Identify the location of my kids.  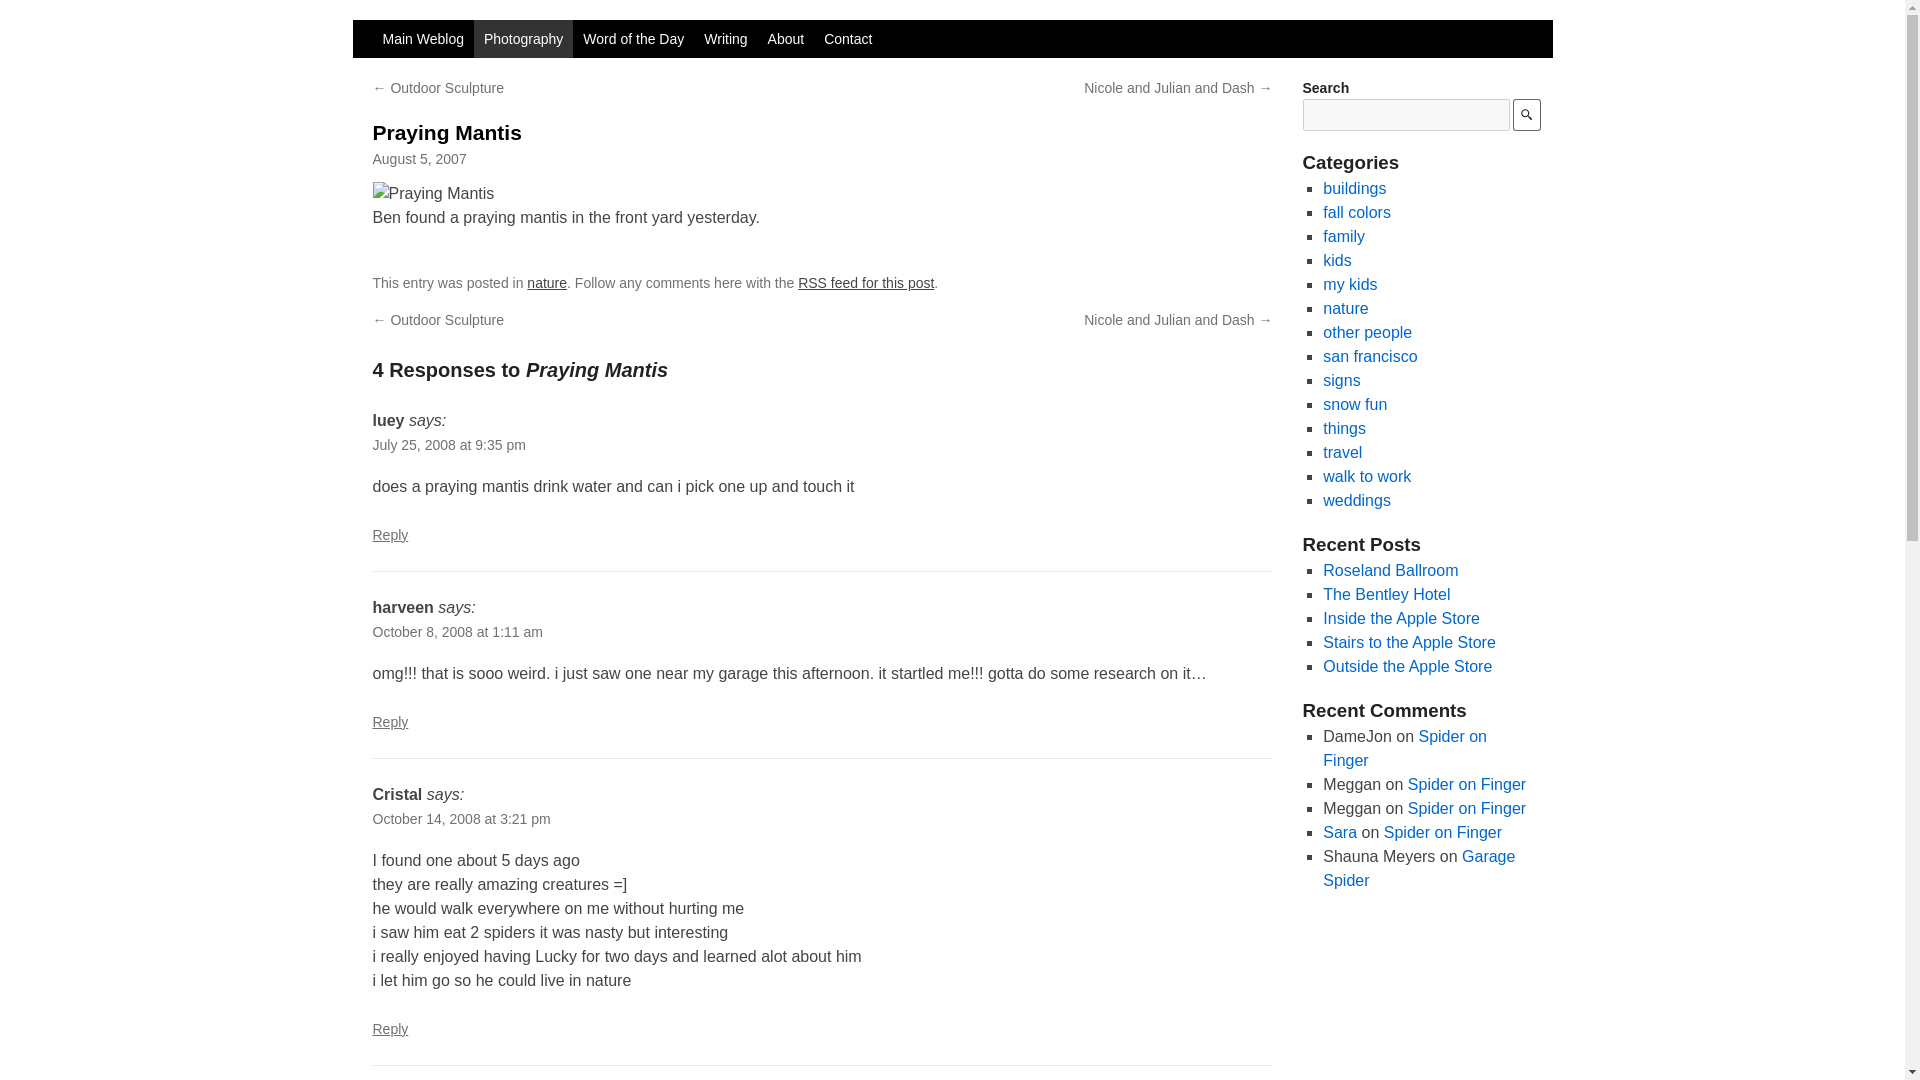
(1349, 284).